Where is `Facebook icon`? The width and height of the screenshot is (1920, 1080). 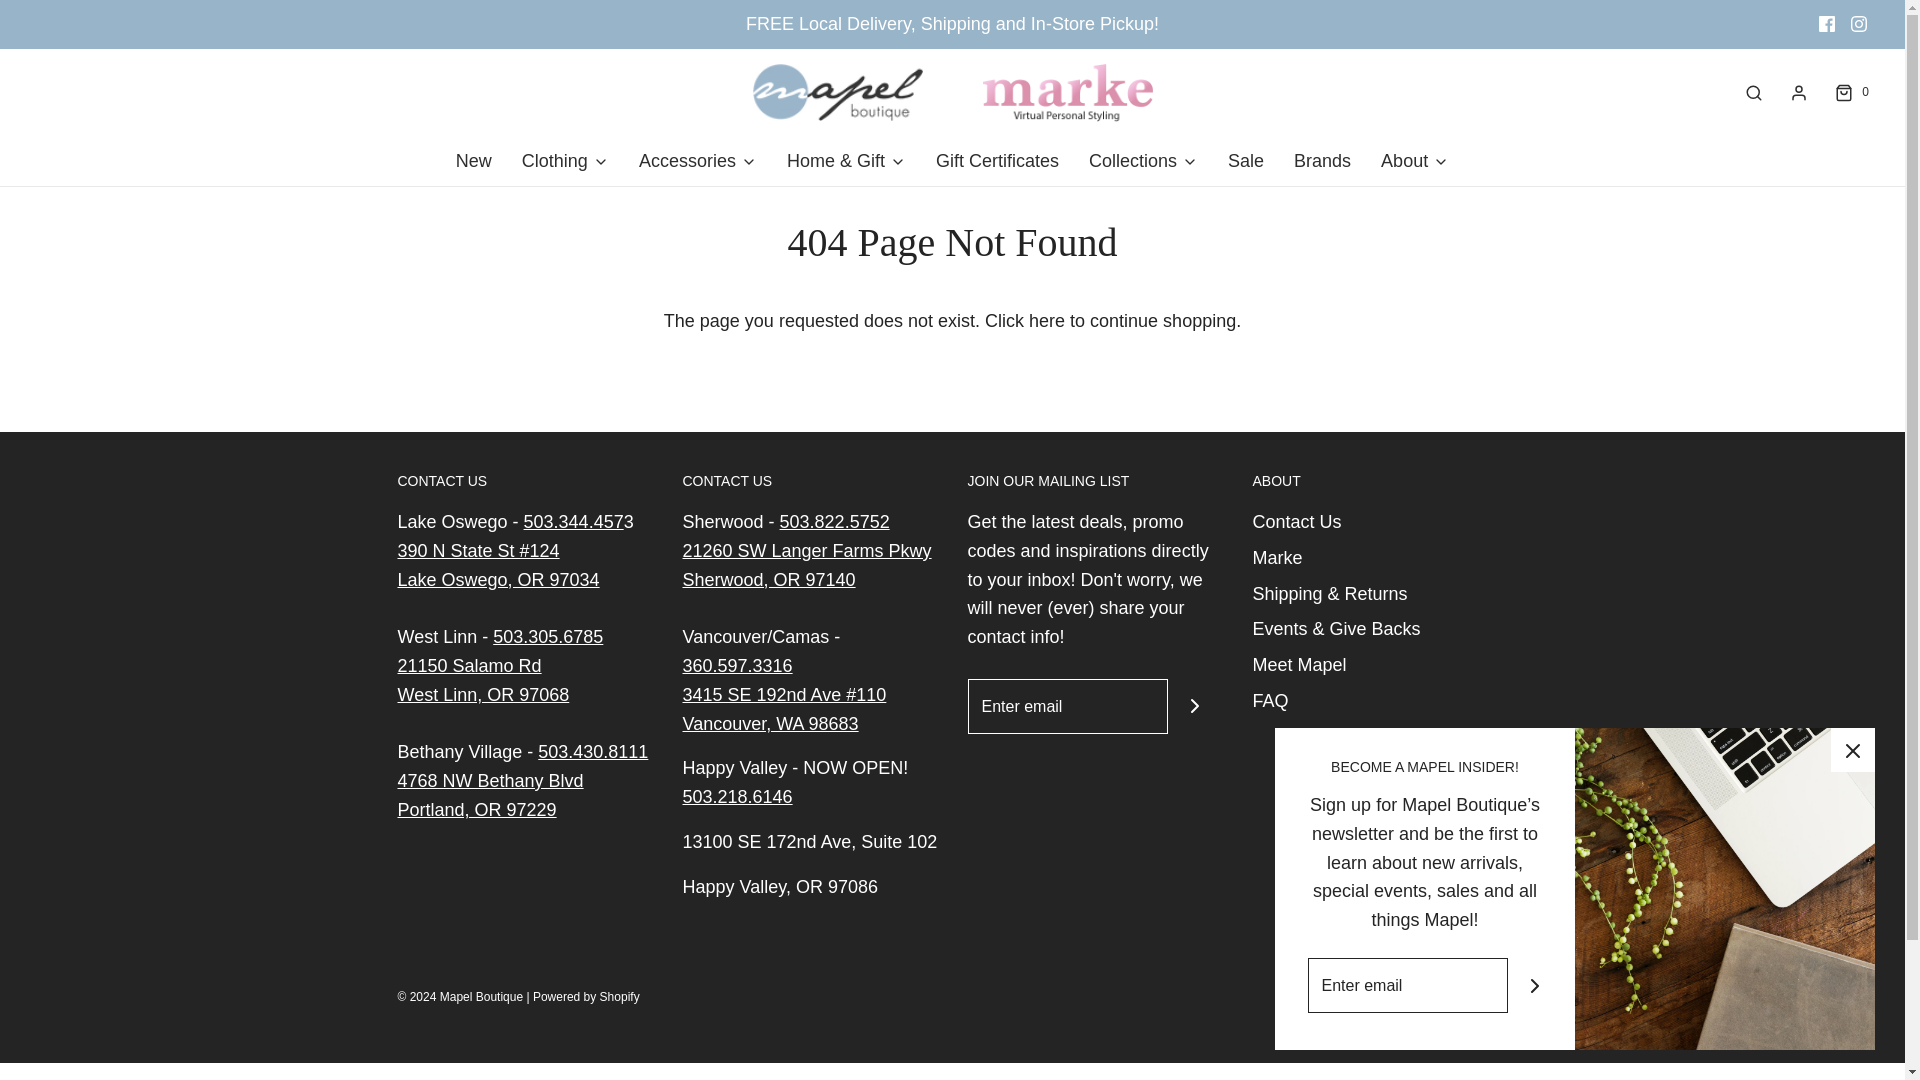 Facebook icon is located at coordinates (1826, 23).